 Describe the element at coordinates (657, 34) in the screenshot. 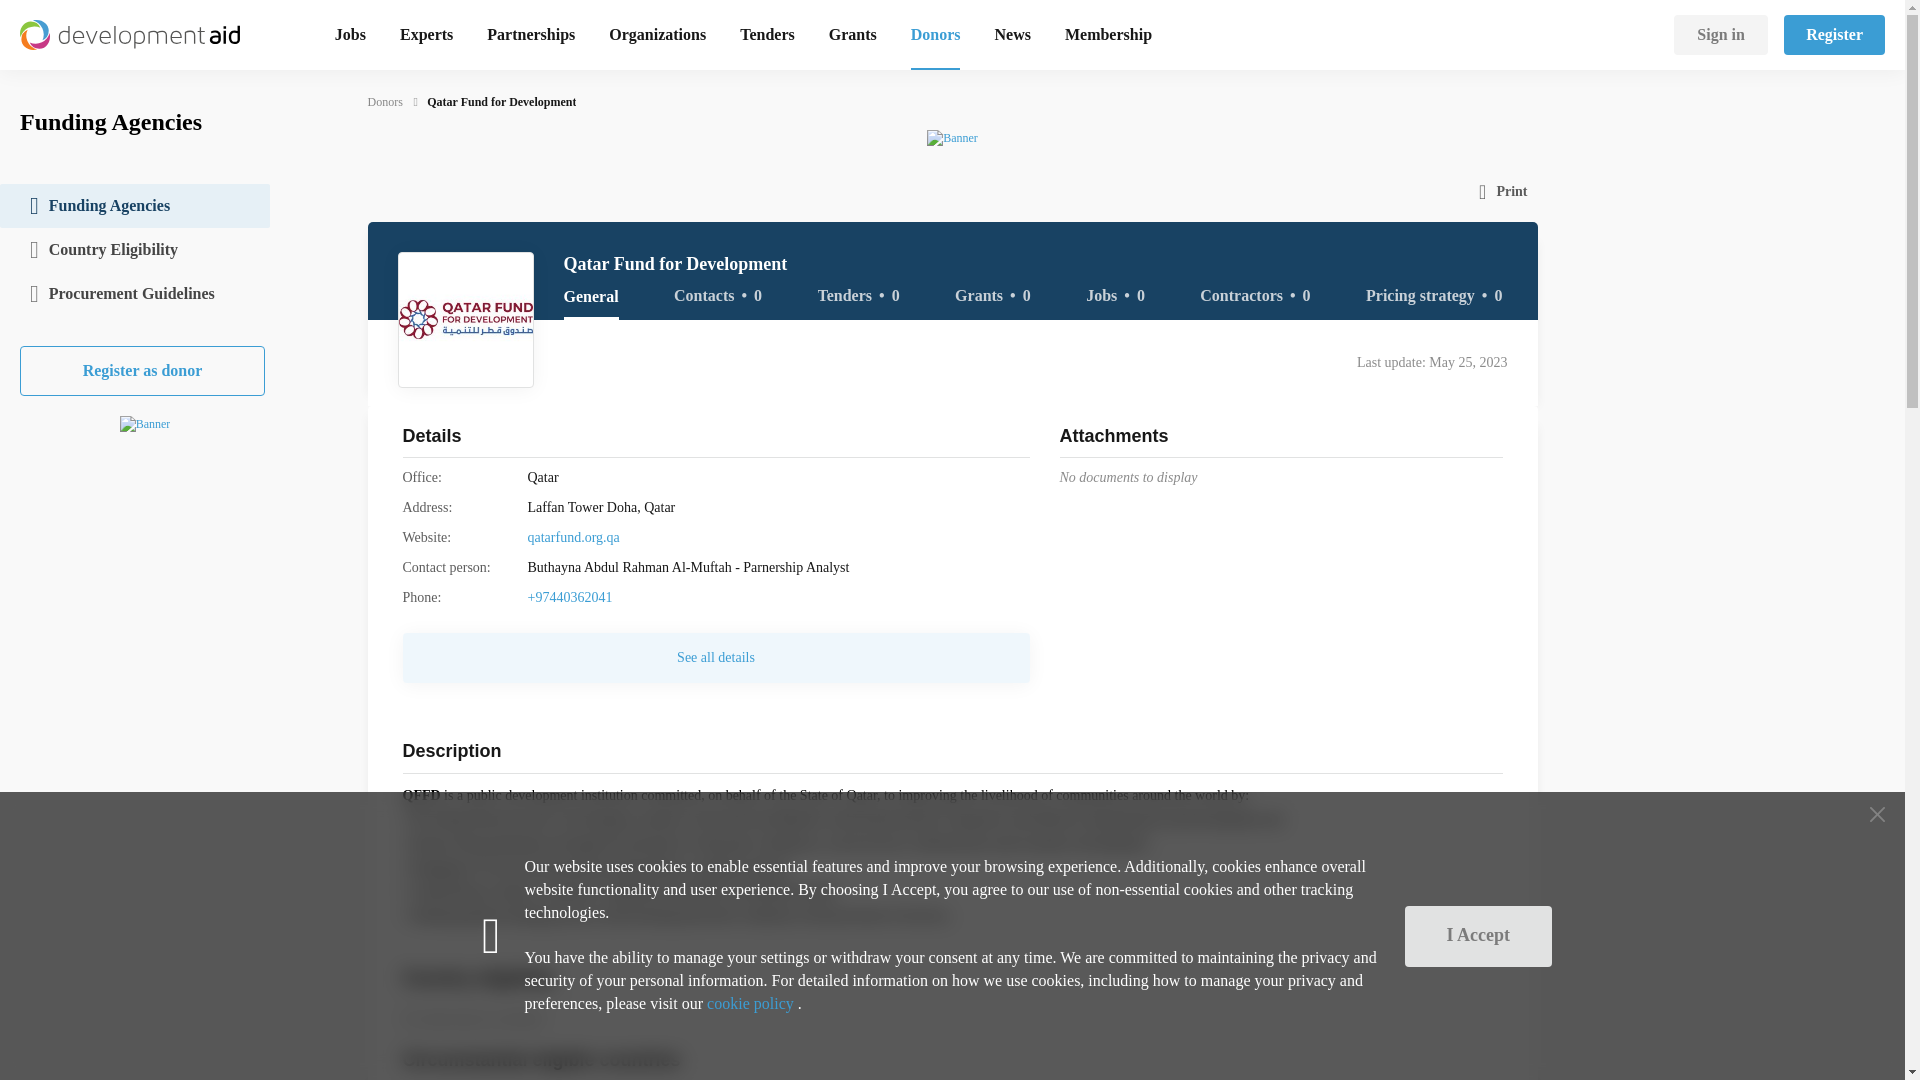

I see `Organizations` at that location.